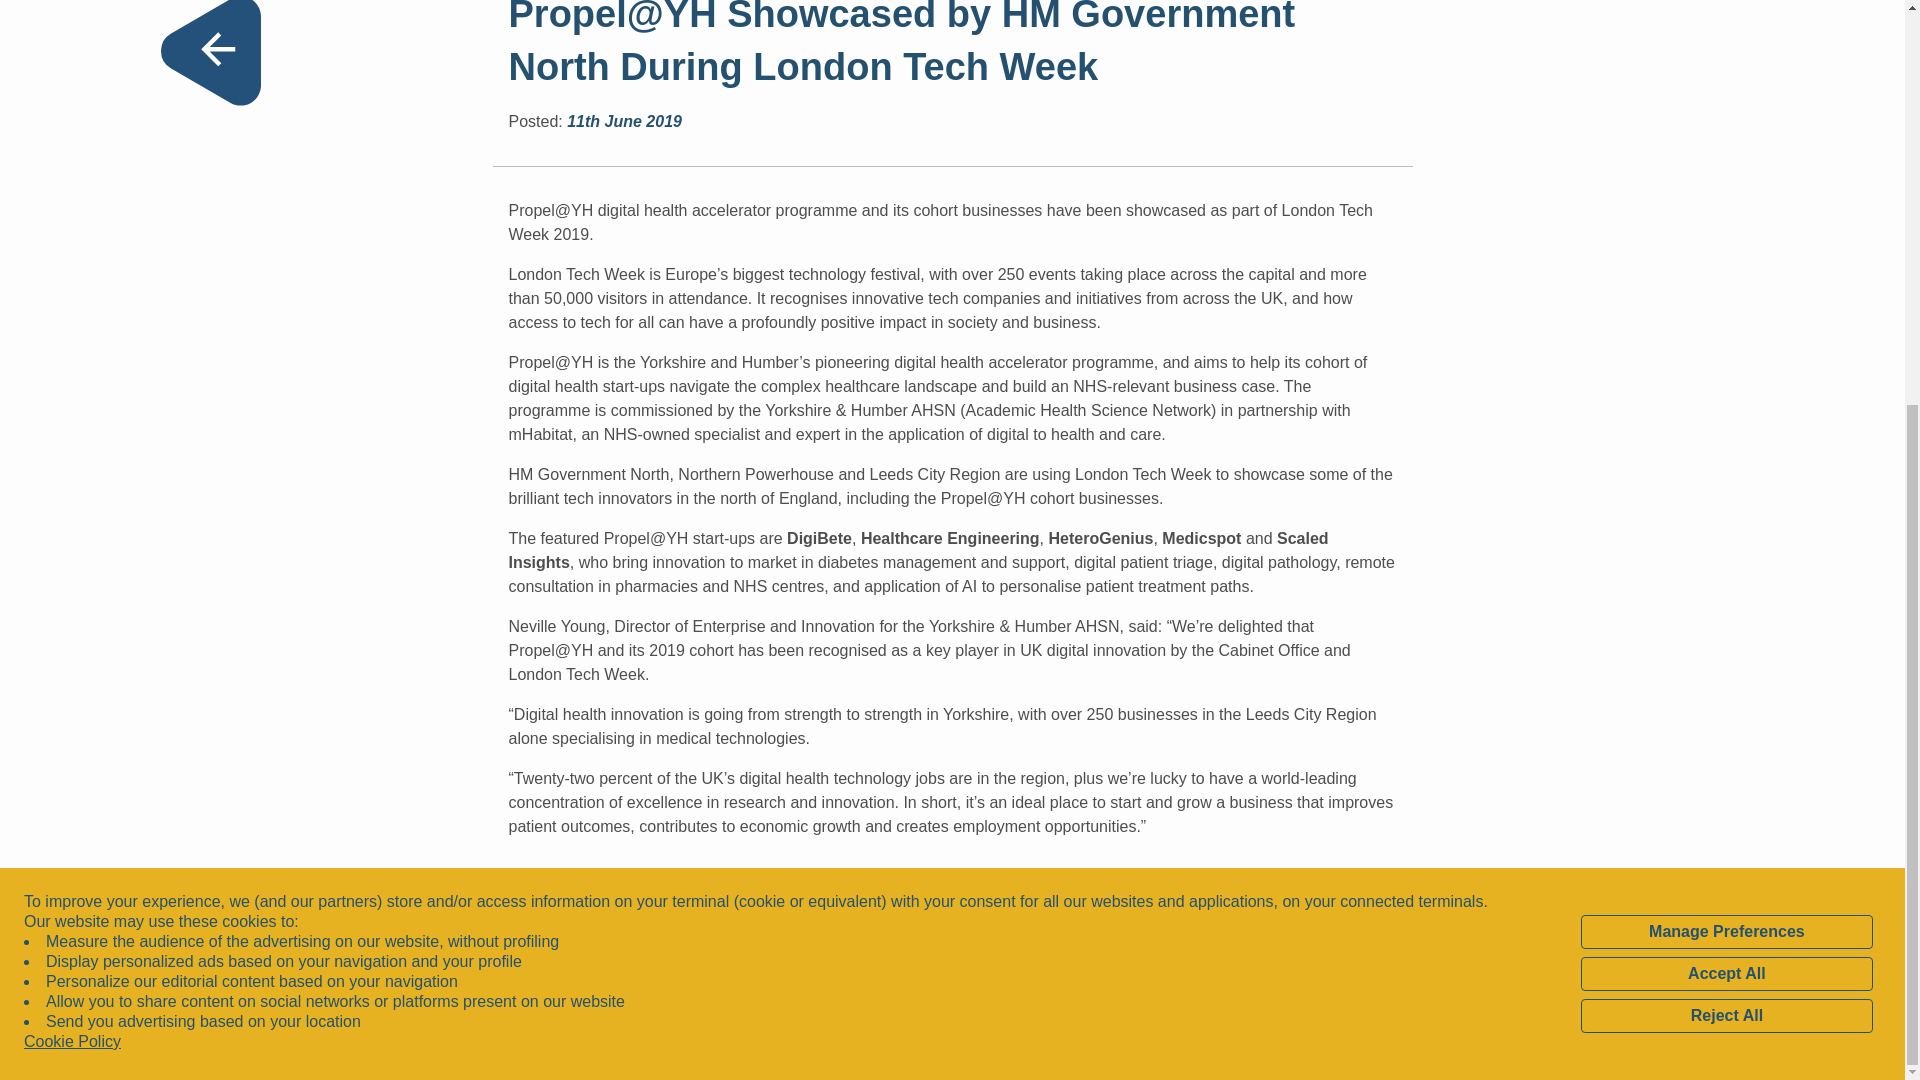 The image size is (1920, 1080). What do you see at coordinates (209, 52) in the screenshot?
I see `Back to list page` at bounding box center [209, 52].